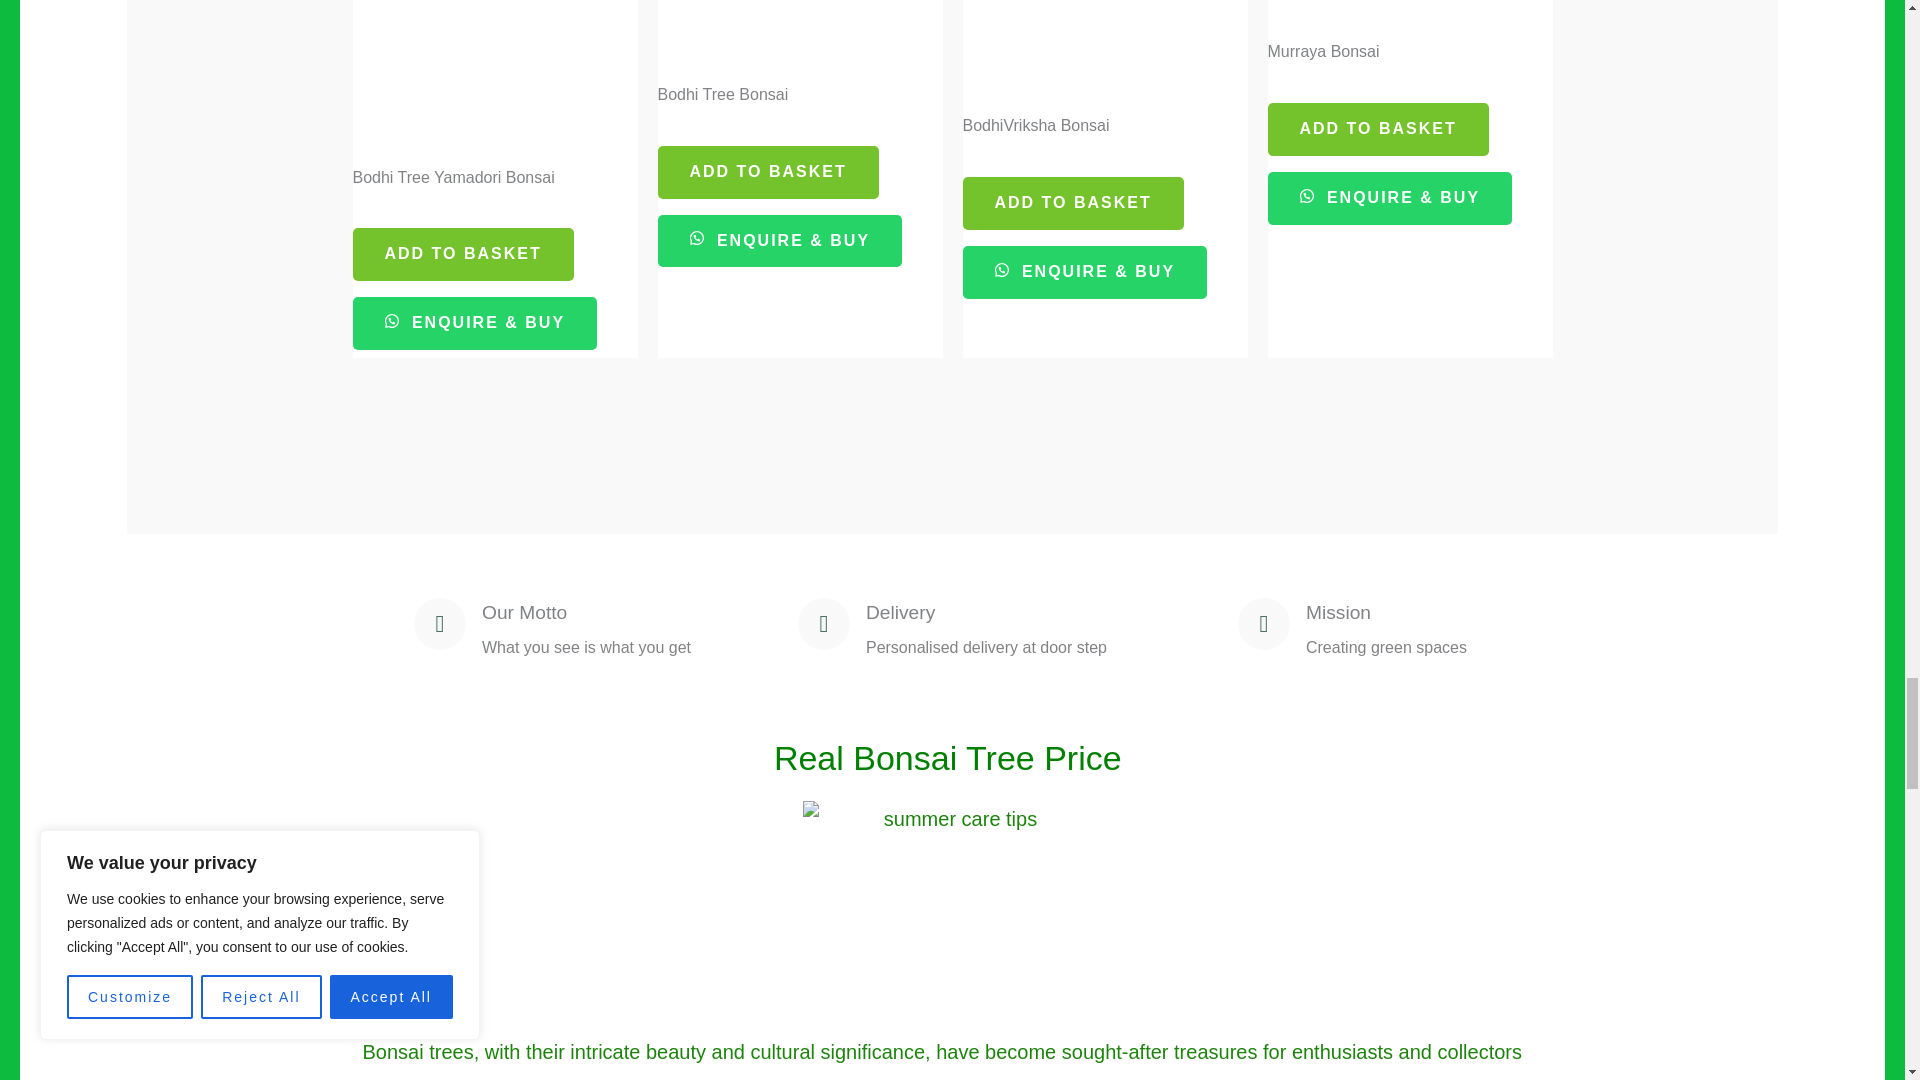 This screenshot has width=1920, height=1080. What do you see at coordinates (1084, 272) in the screenshot?
I see `Complete order on WhatsApp to buy BodhiVriksha Bonsai` at bounding box center [1084, 272].